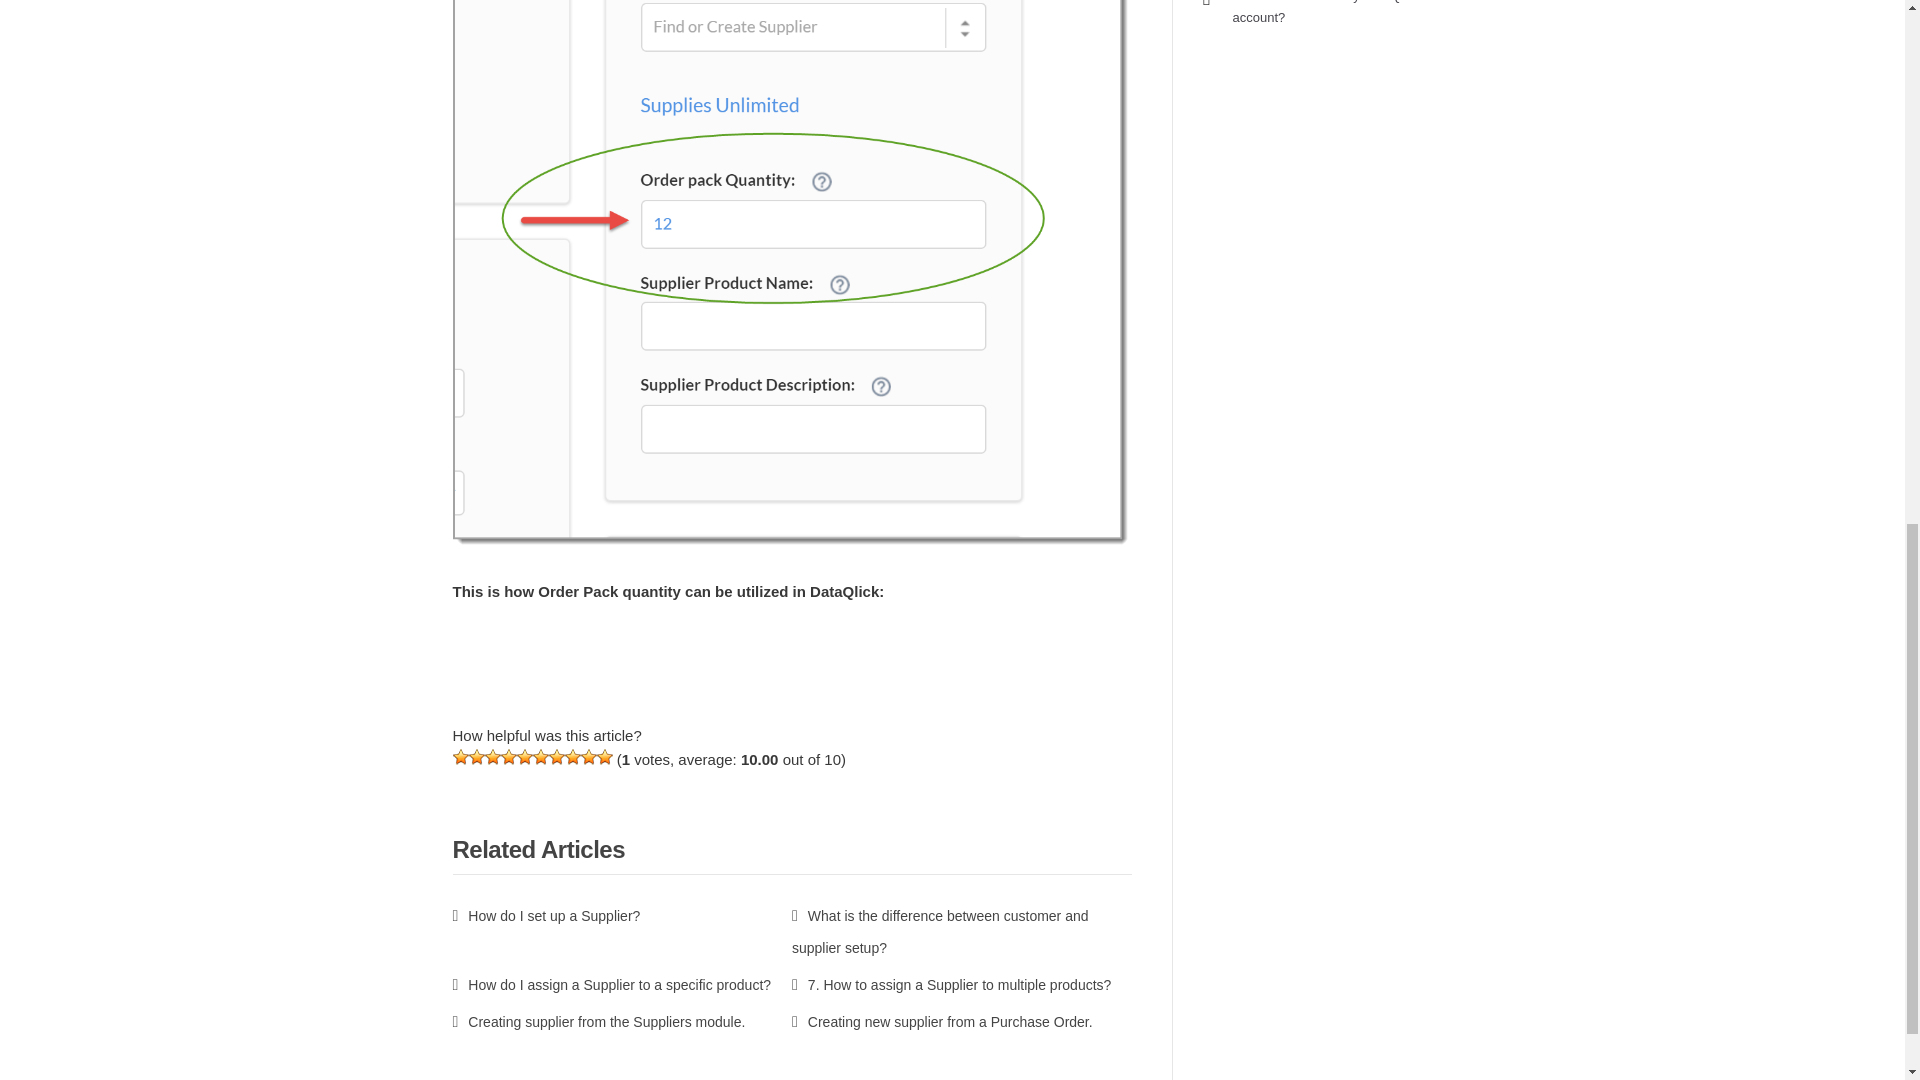  Describe the element at coordinates (942, 1022) in the screenshot. I see `Creating new supplier from a Purchase Order.` at that location.